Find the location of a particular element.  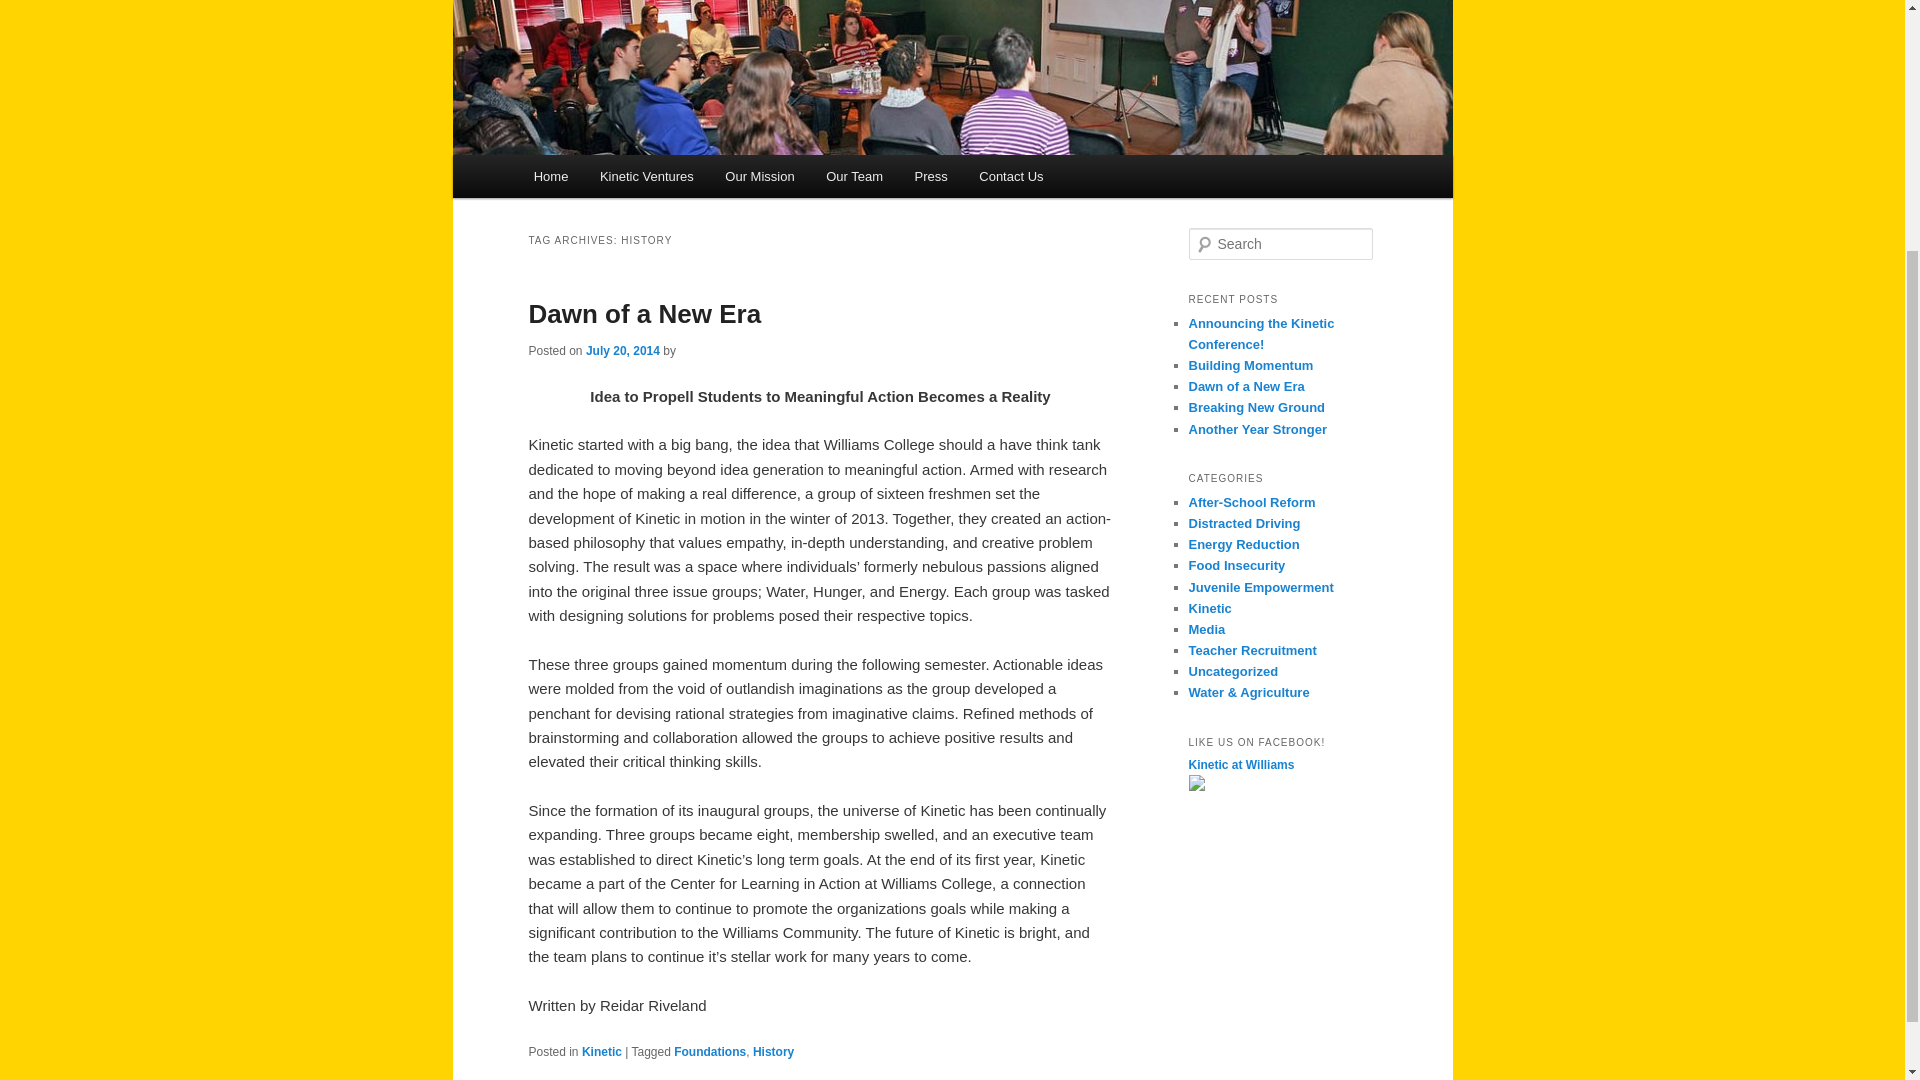

Home is located at coordinates (550, 176).